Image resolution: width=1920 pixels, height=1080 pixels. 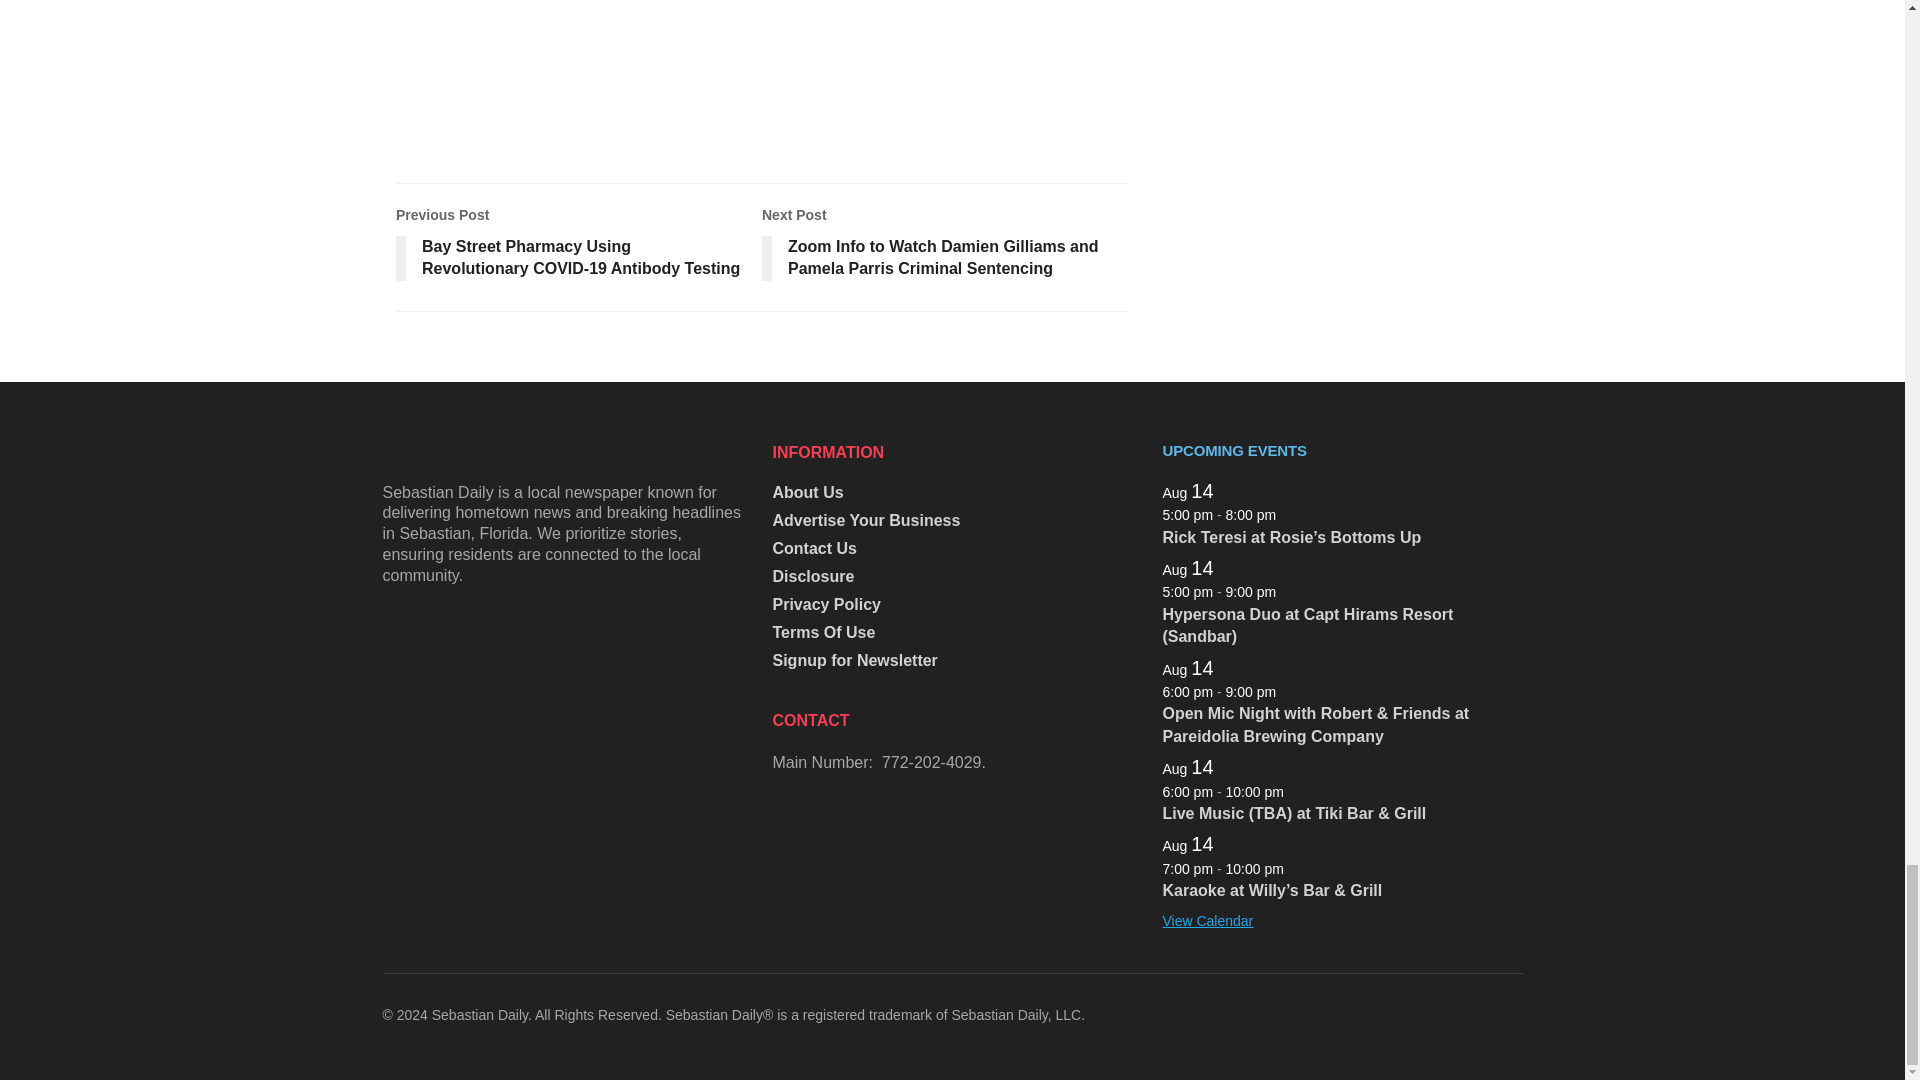 I want to click on Event Series, so click(x=1294, y=867).